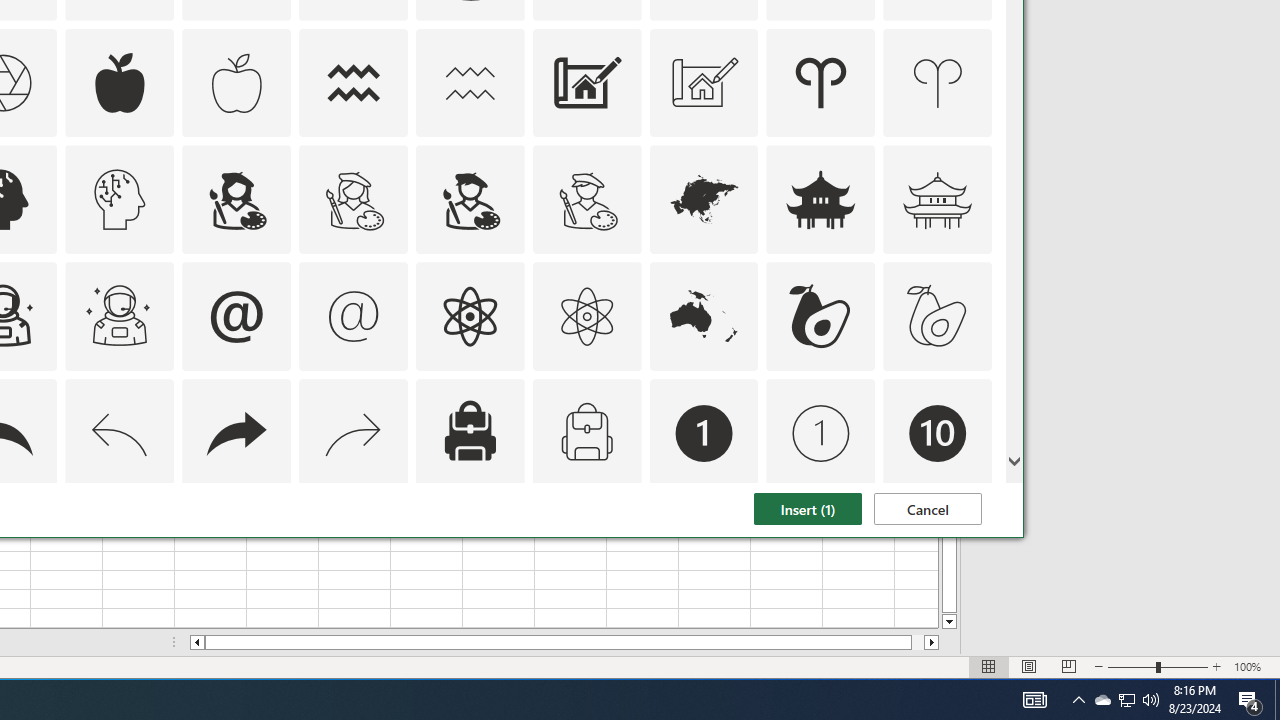 The image size is (1280, 720). I want to click on Cancel, so click(928, 508).